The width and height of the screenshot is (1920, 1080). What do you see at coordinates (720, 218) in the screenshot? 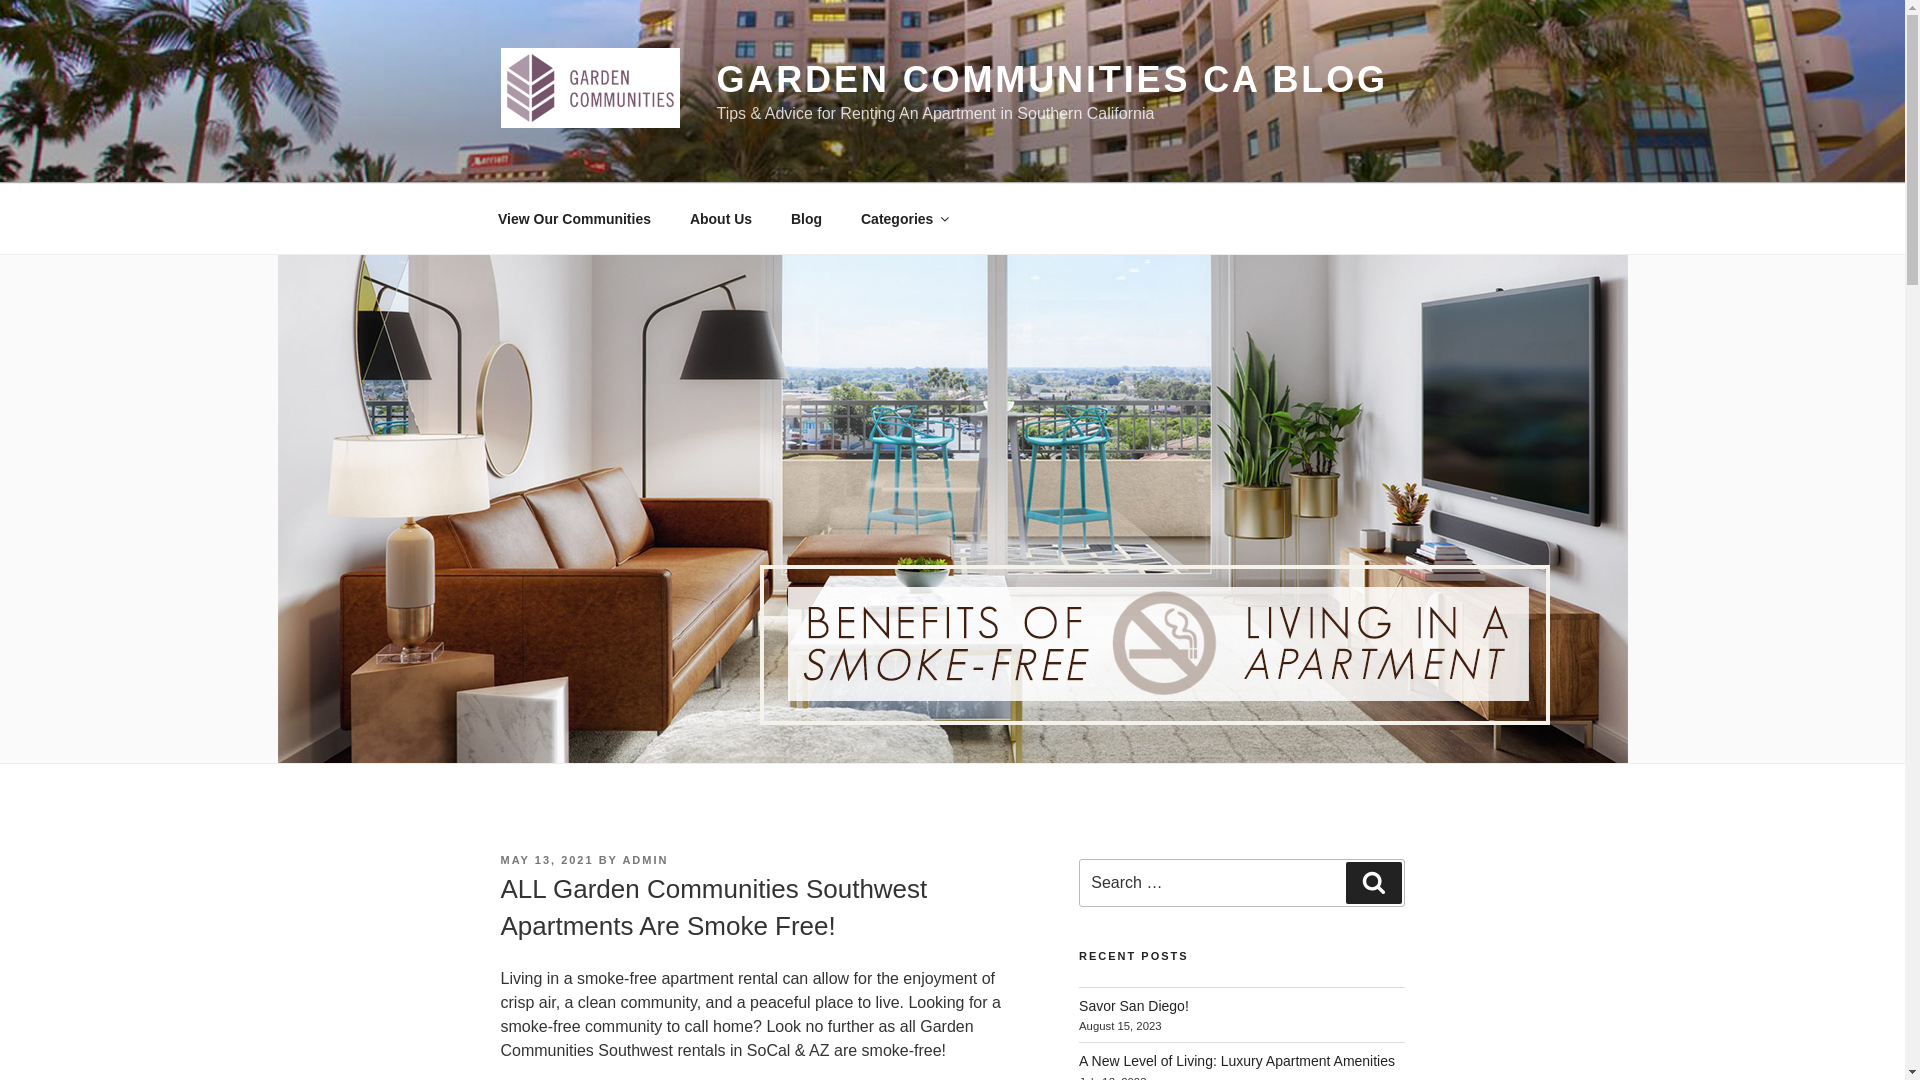
I see `About Us` at bounding box center [720, 218].